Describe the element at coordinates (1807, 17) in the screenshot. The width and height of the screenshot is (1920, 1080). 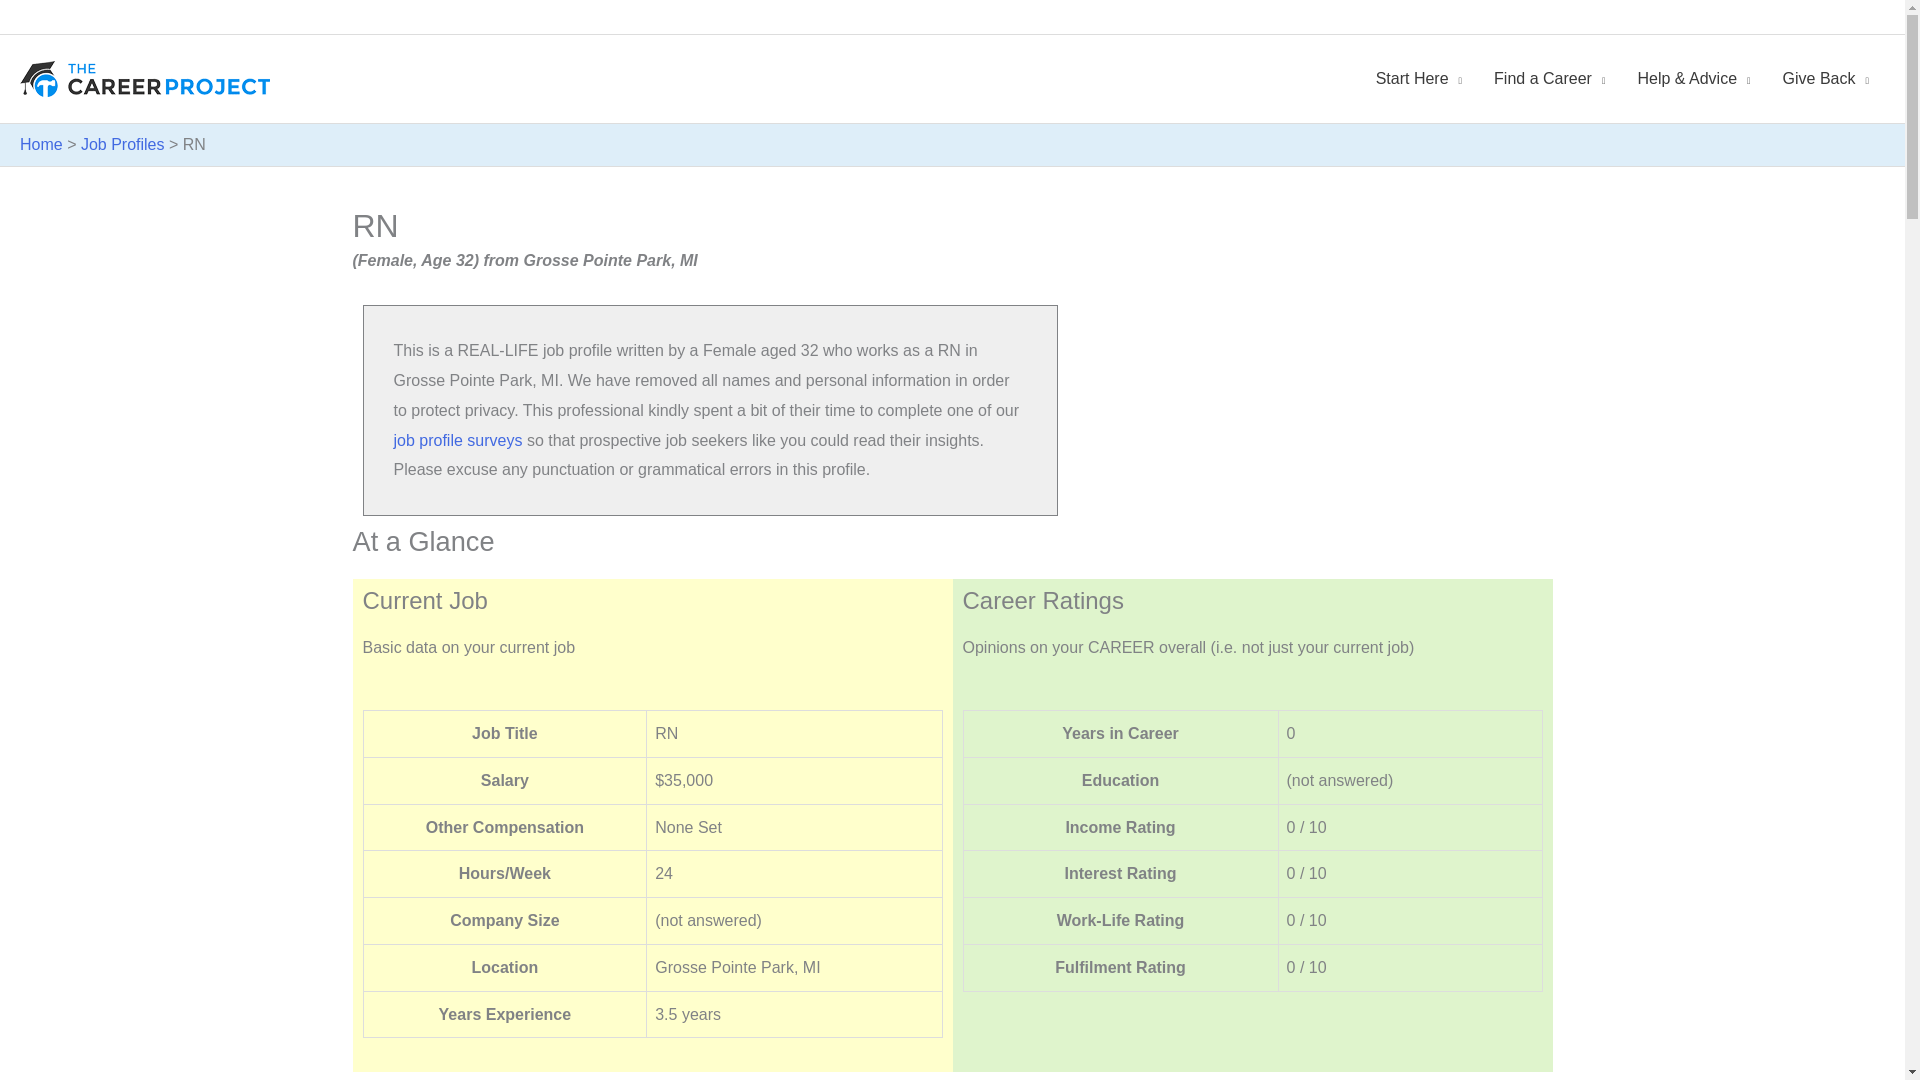
I see `Blog` at that location.